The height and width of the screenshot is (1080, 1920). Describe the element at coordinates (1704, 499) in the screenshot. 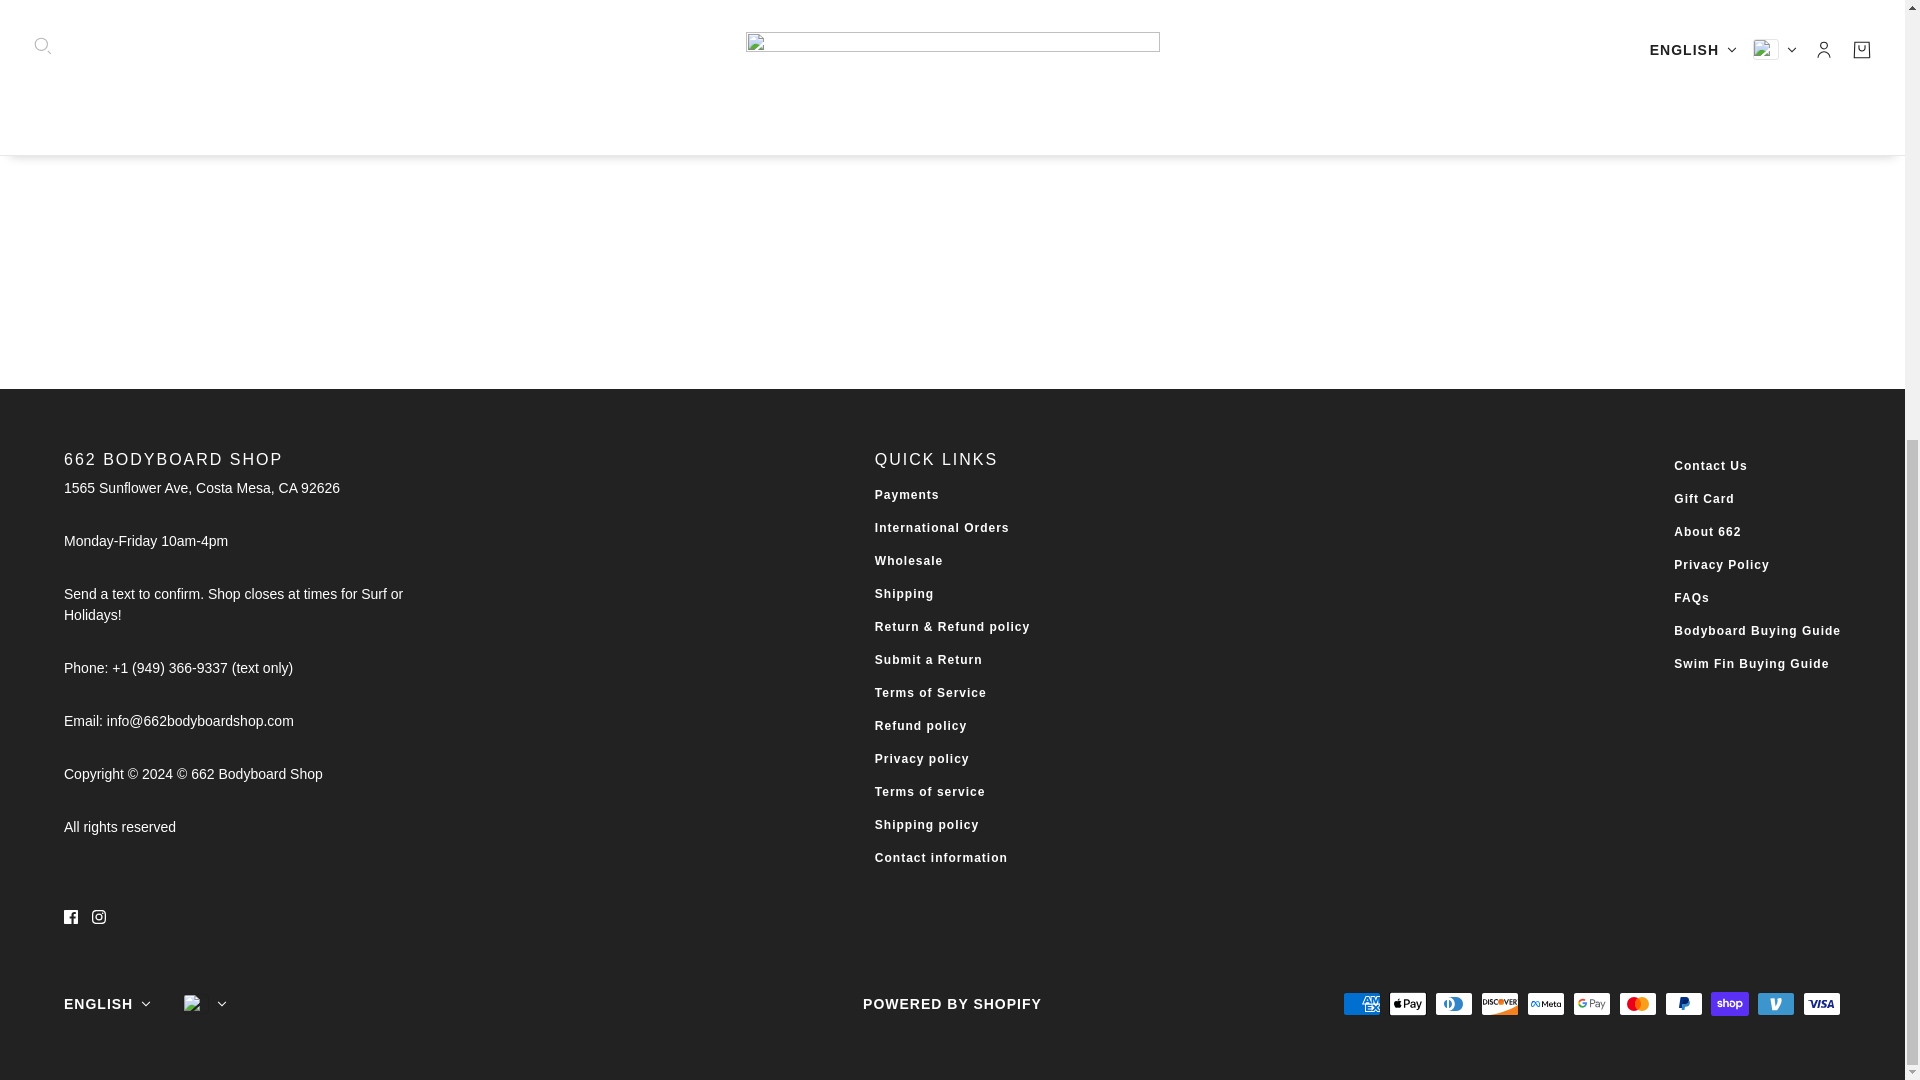

I see `Gift Card` at that location.